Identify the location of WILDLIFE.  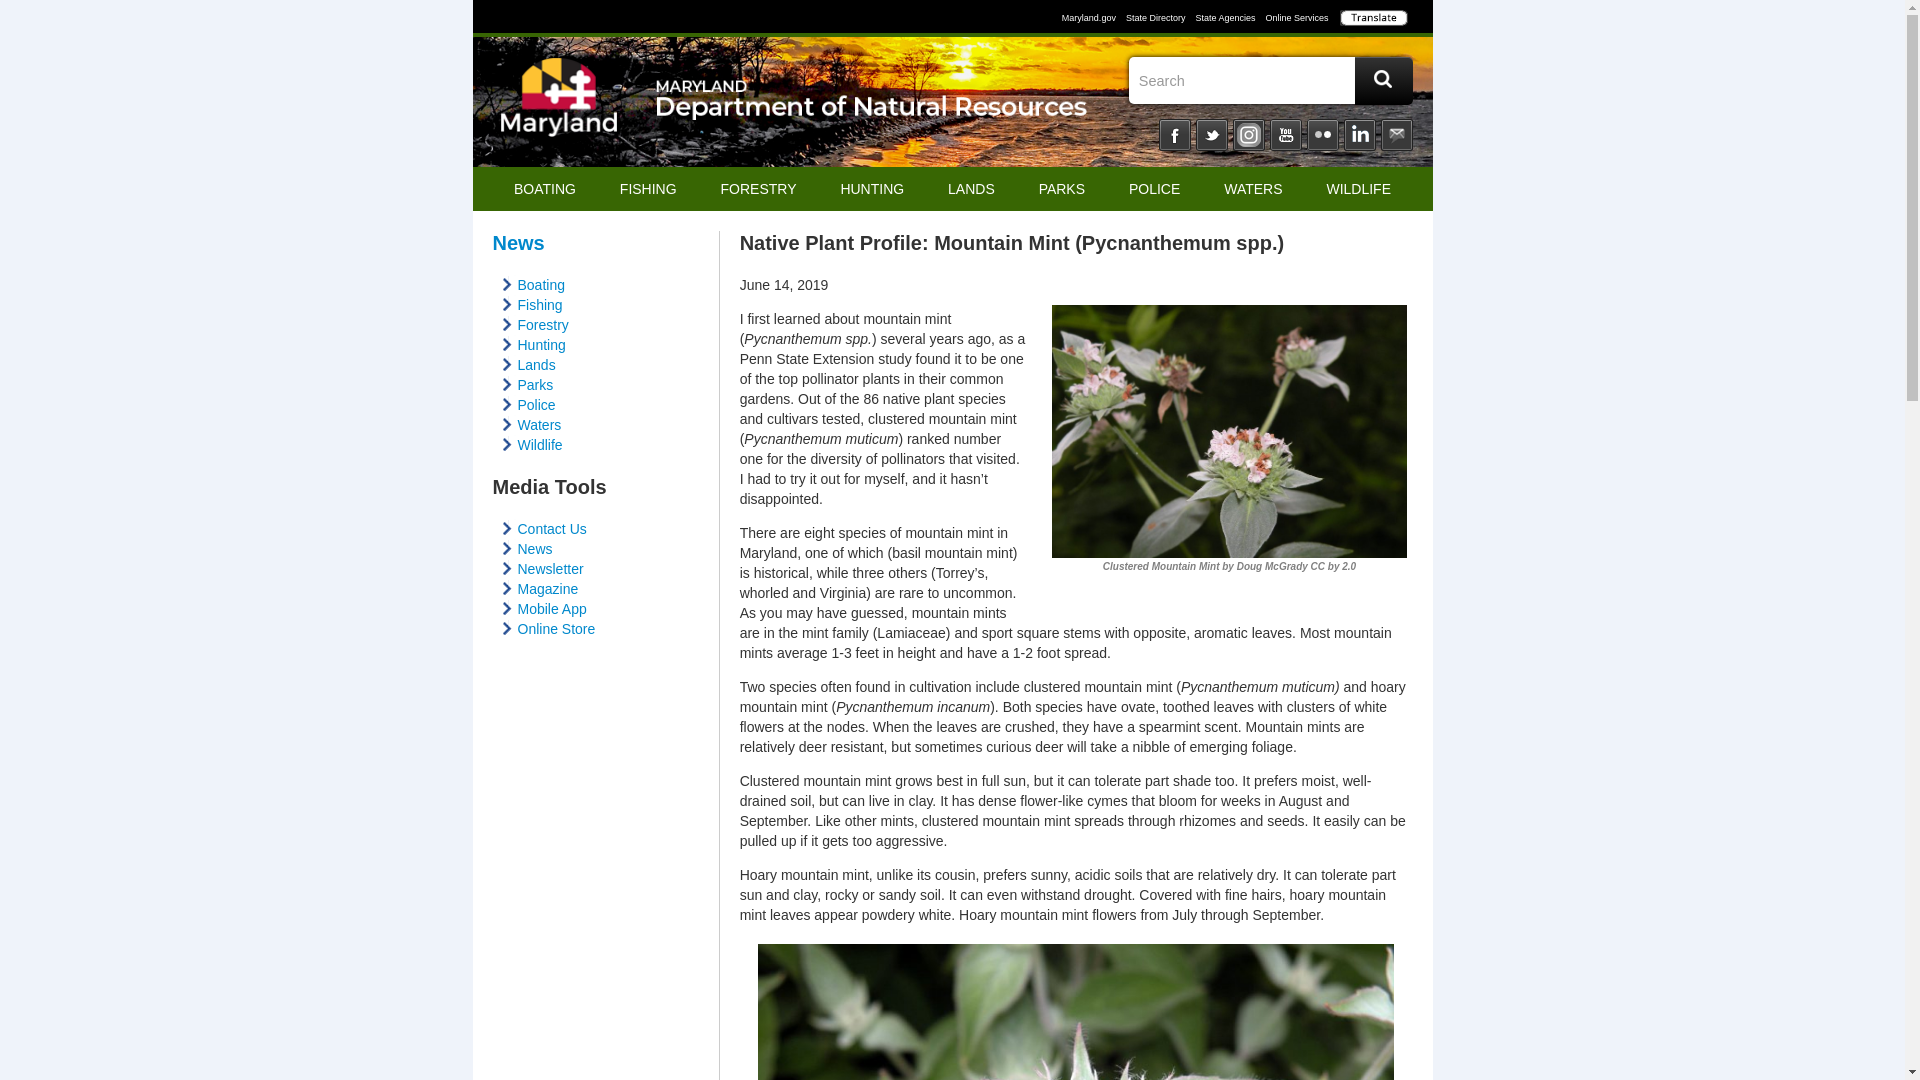
(1358, 188).